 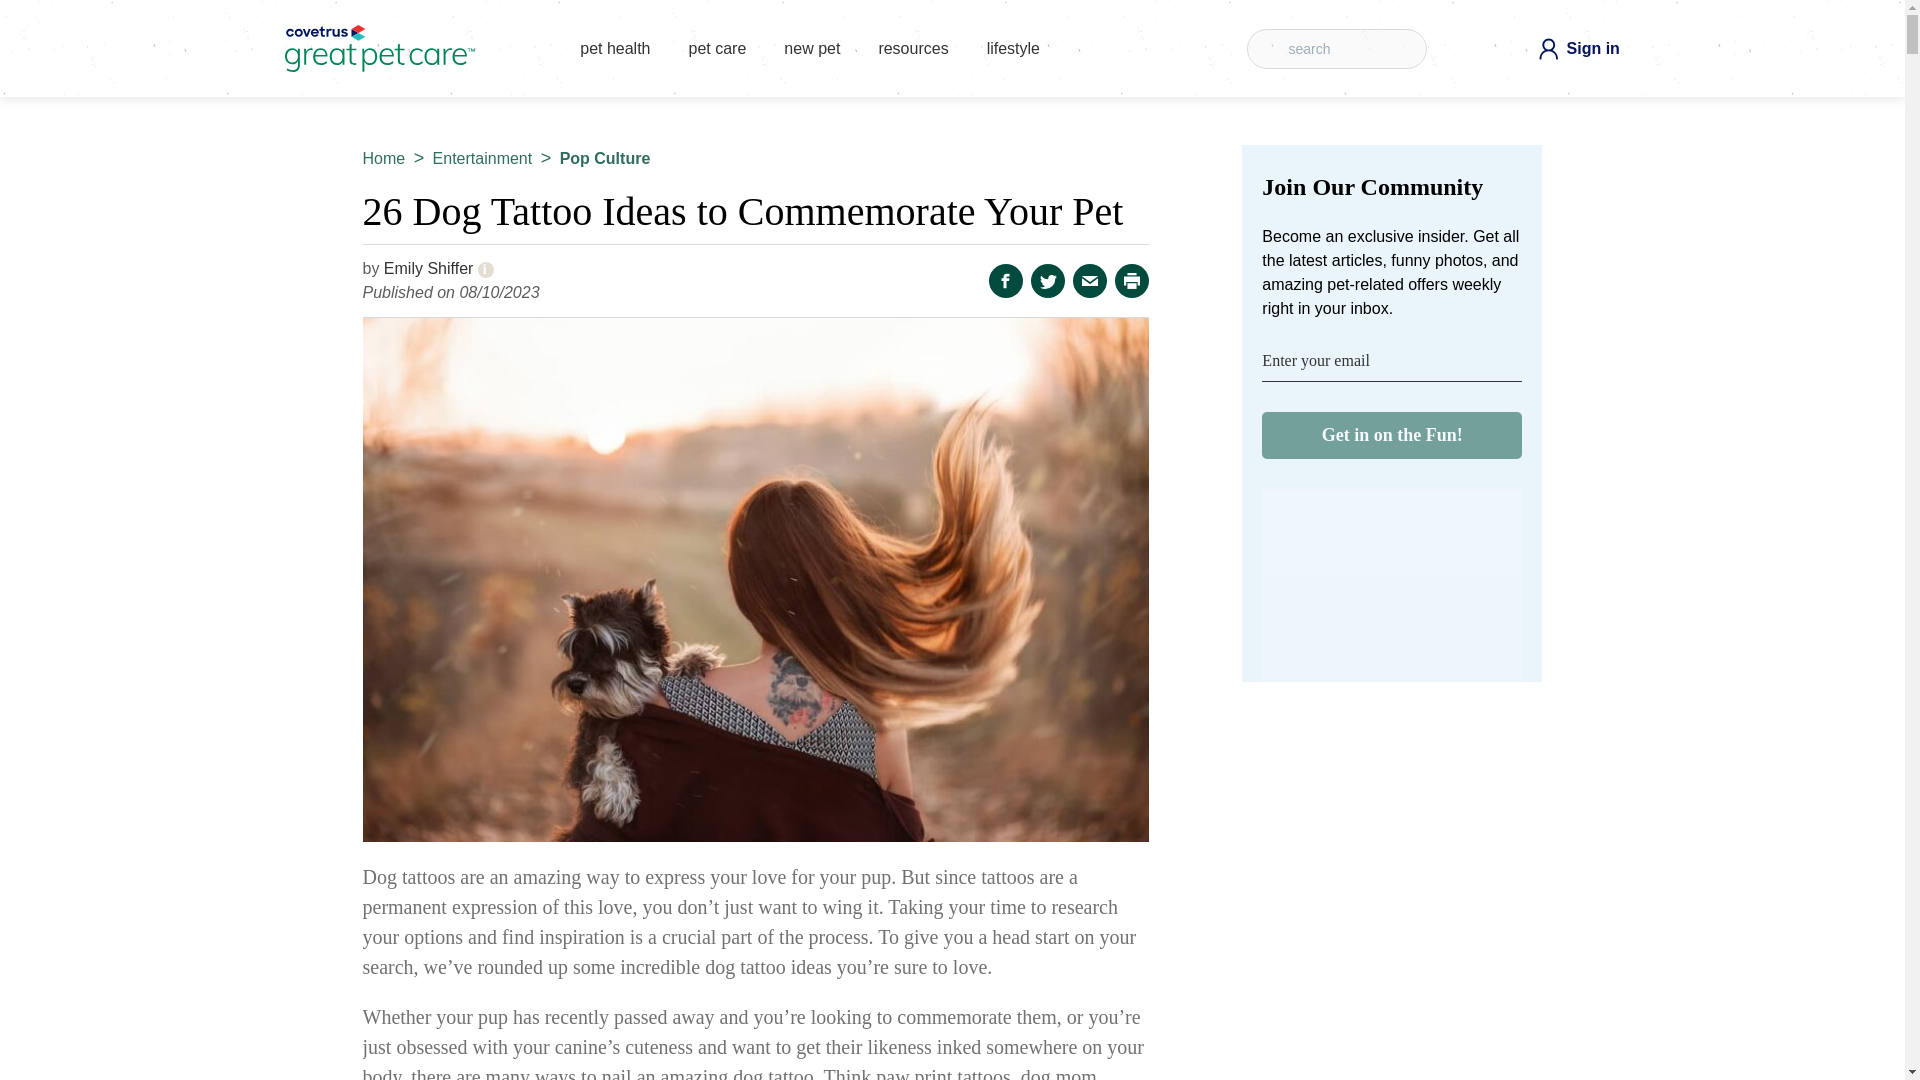 I want to click on Great Pet Care Logo, so click(x=379, y=48).